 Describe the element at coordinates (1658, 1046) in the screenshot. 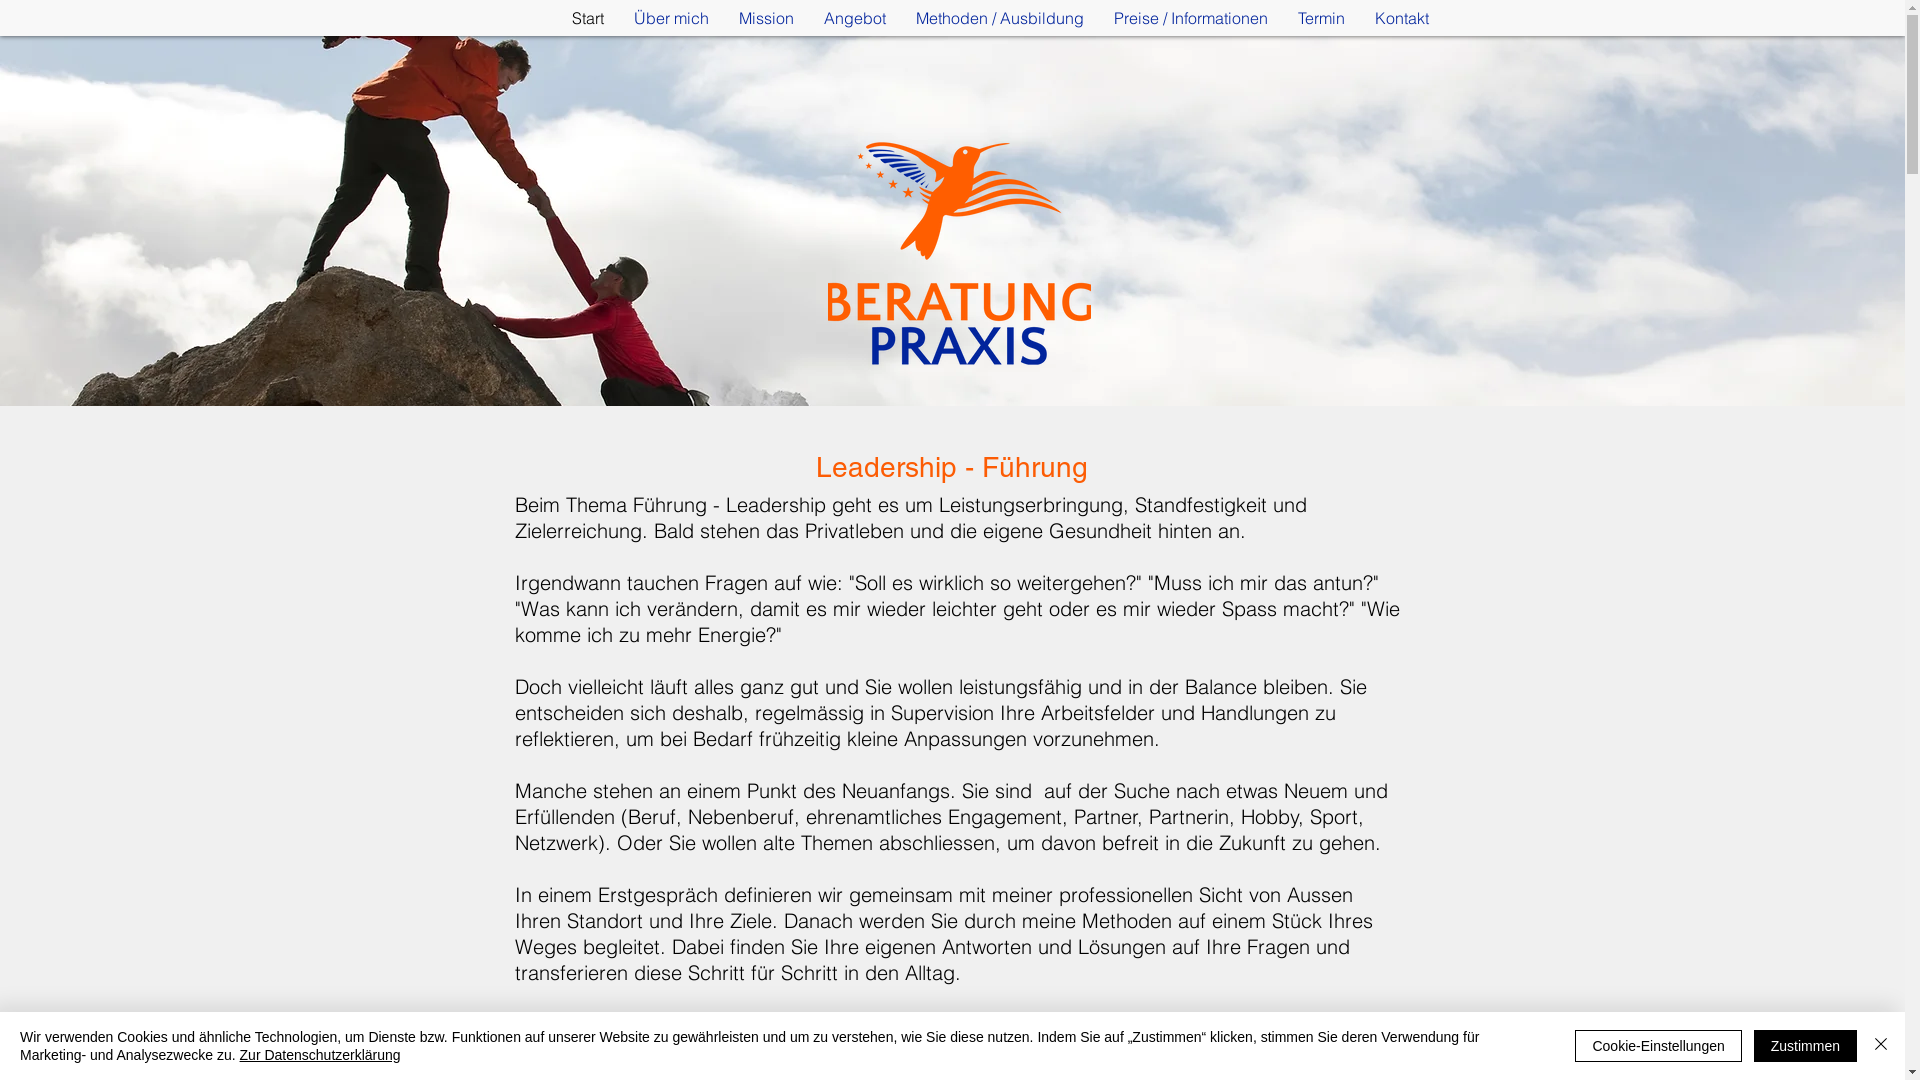

I see `Cookie-Einstellungen` at that location.